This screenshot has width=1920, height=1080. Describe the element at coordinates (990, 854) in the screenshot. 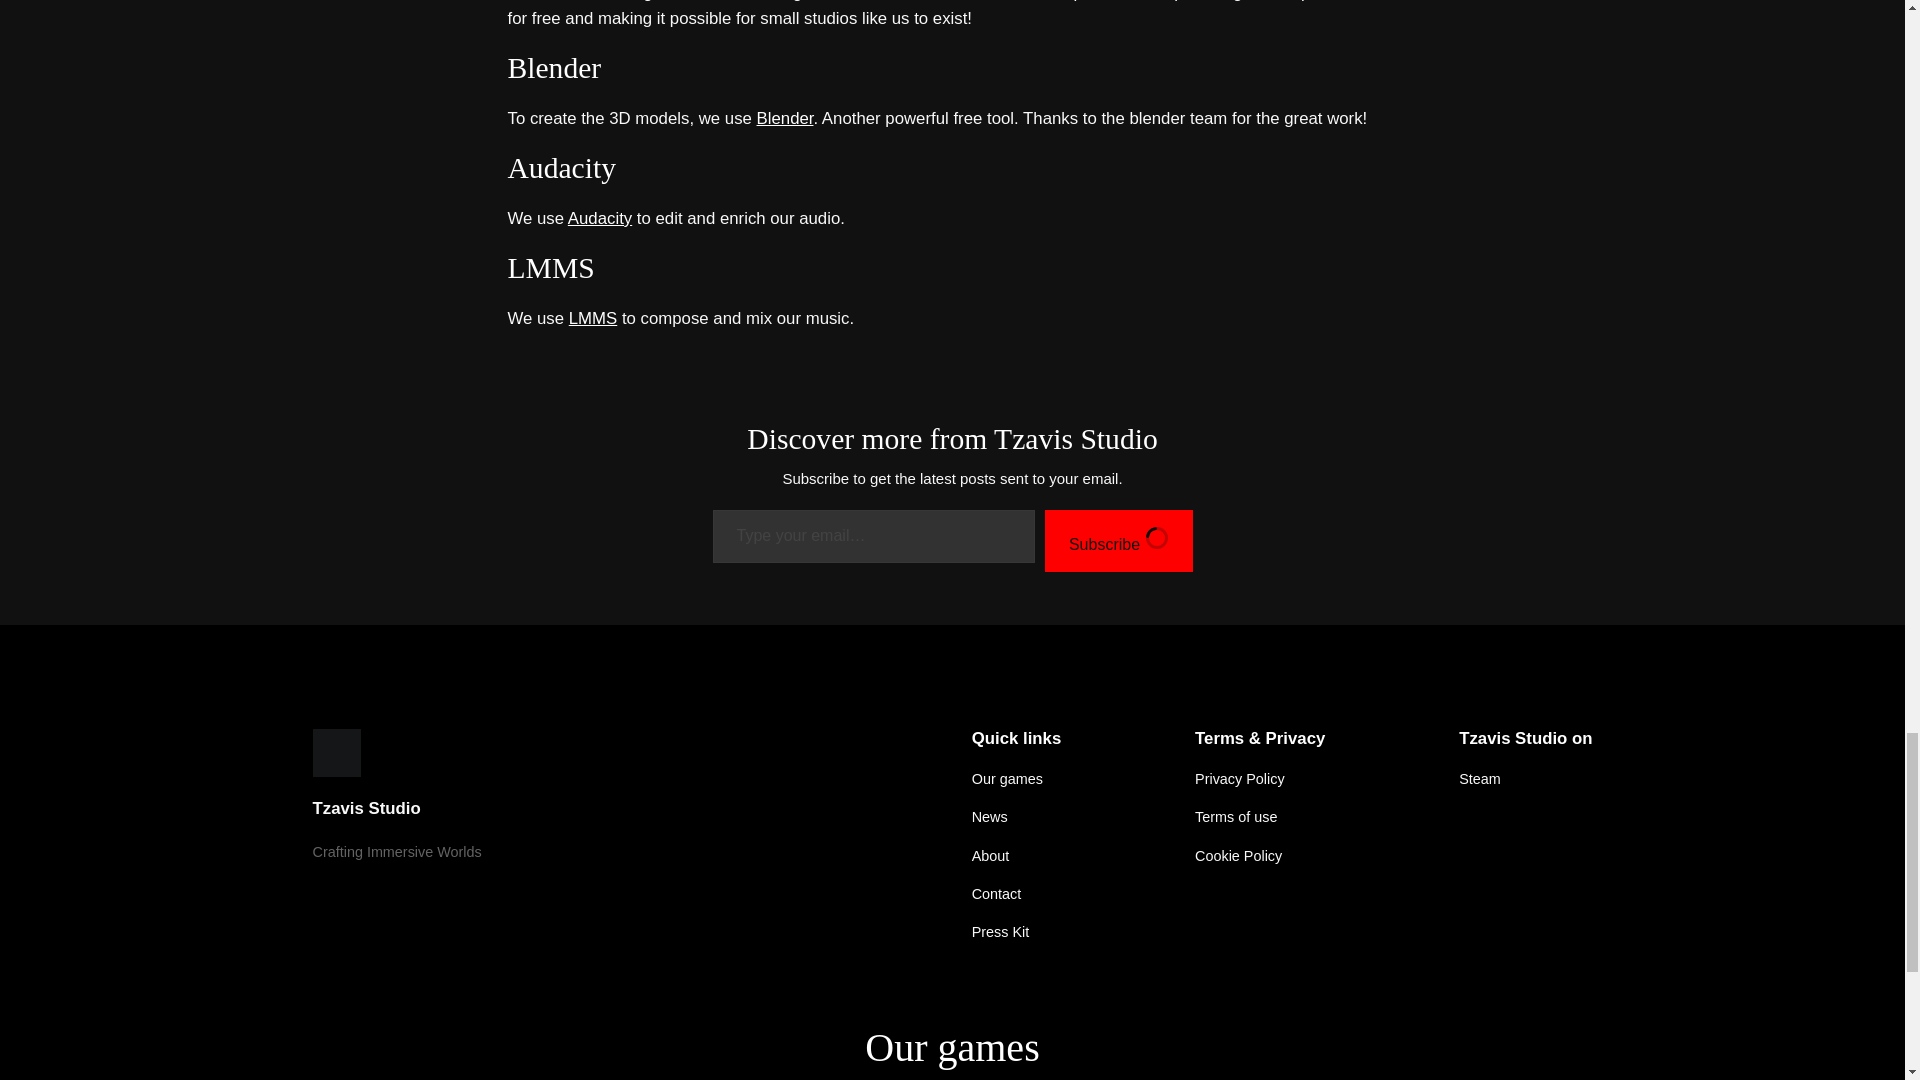

I see `About` at that location.